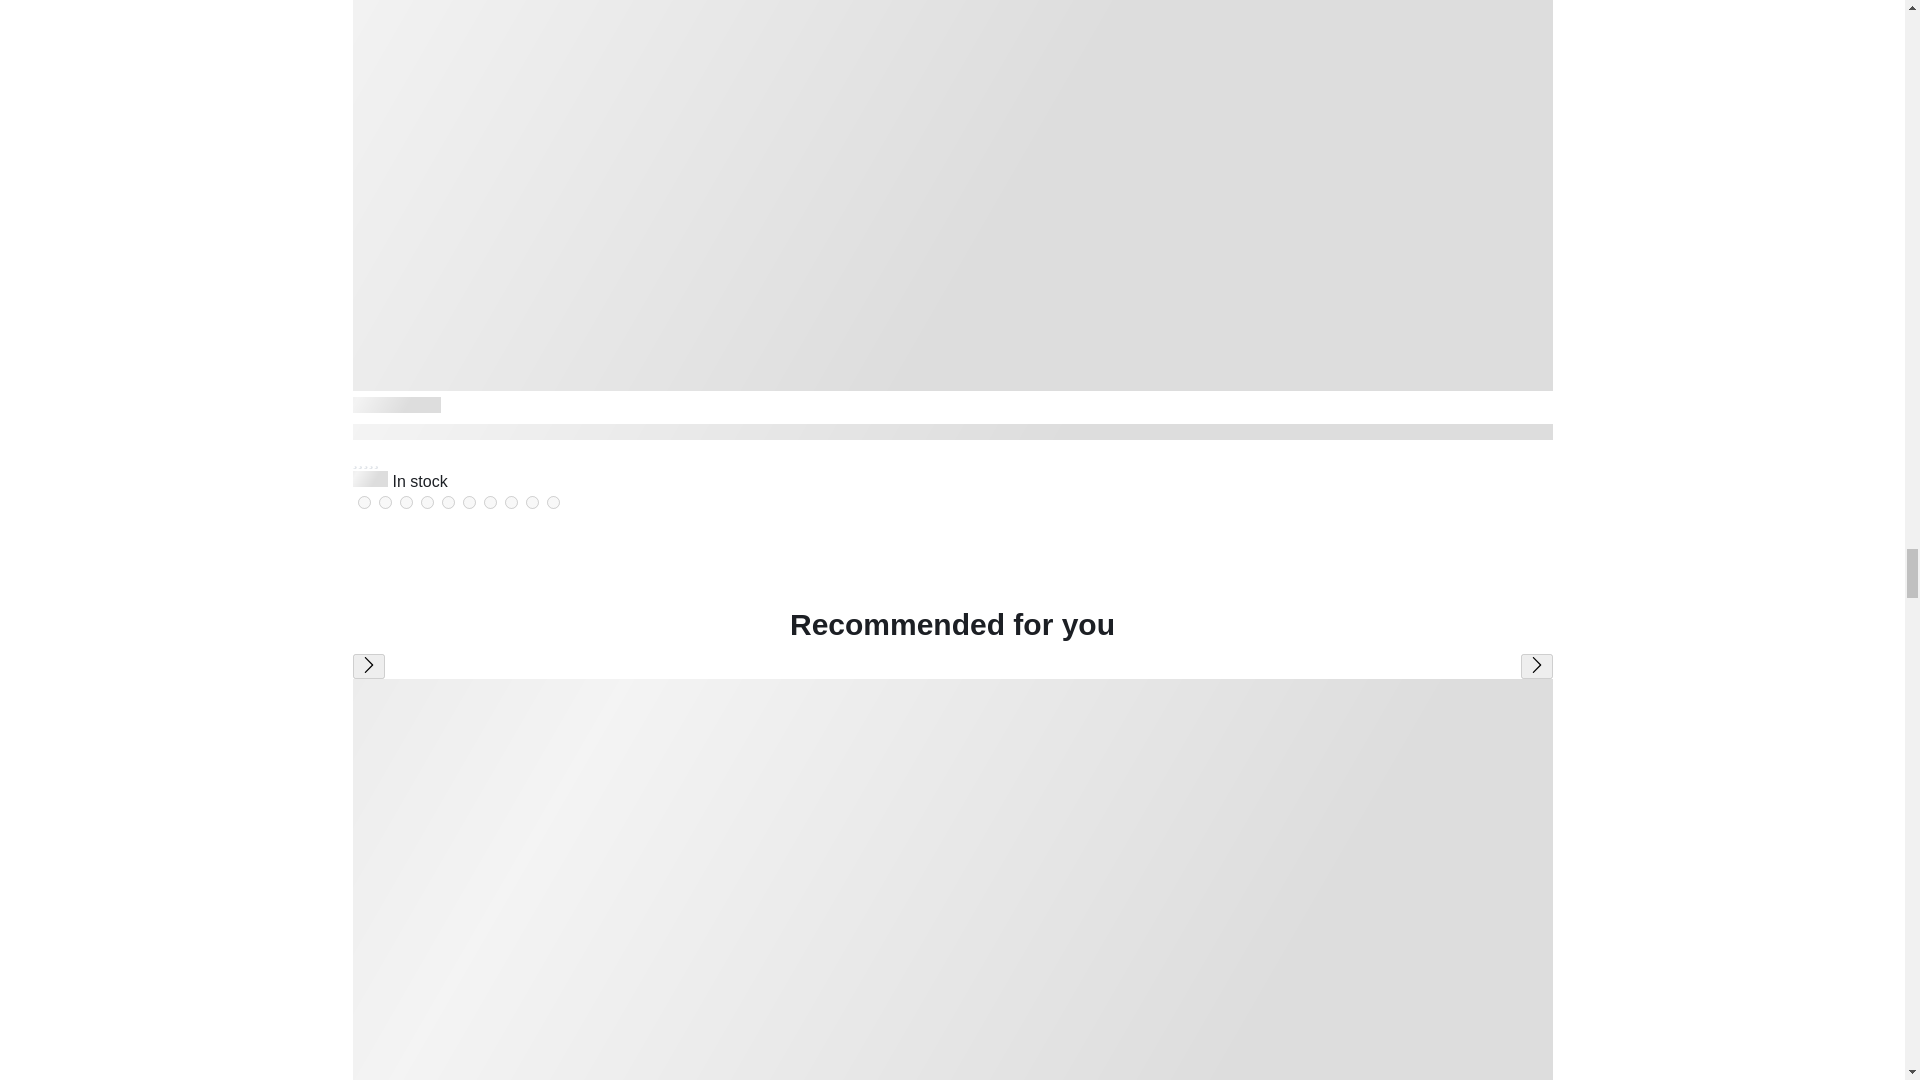 The height and width of the screenshot is (1080, 1920). What do you see at coordinates (532, 502) in the screenshot?
I see `on` at bounding box center [532, 502].